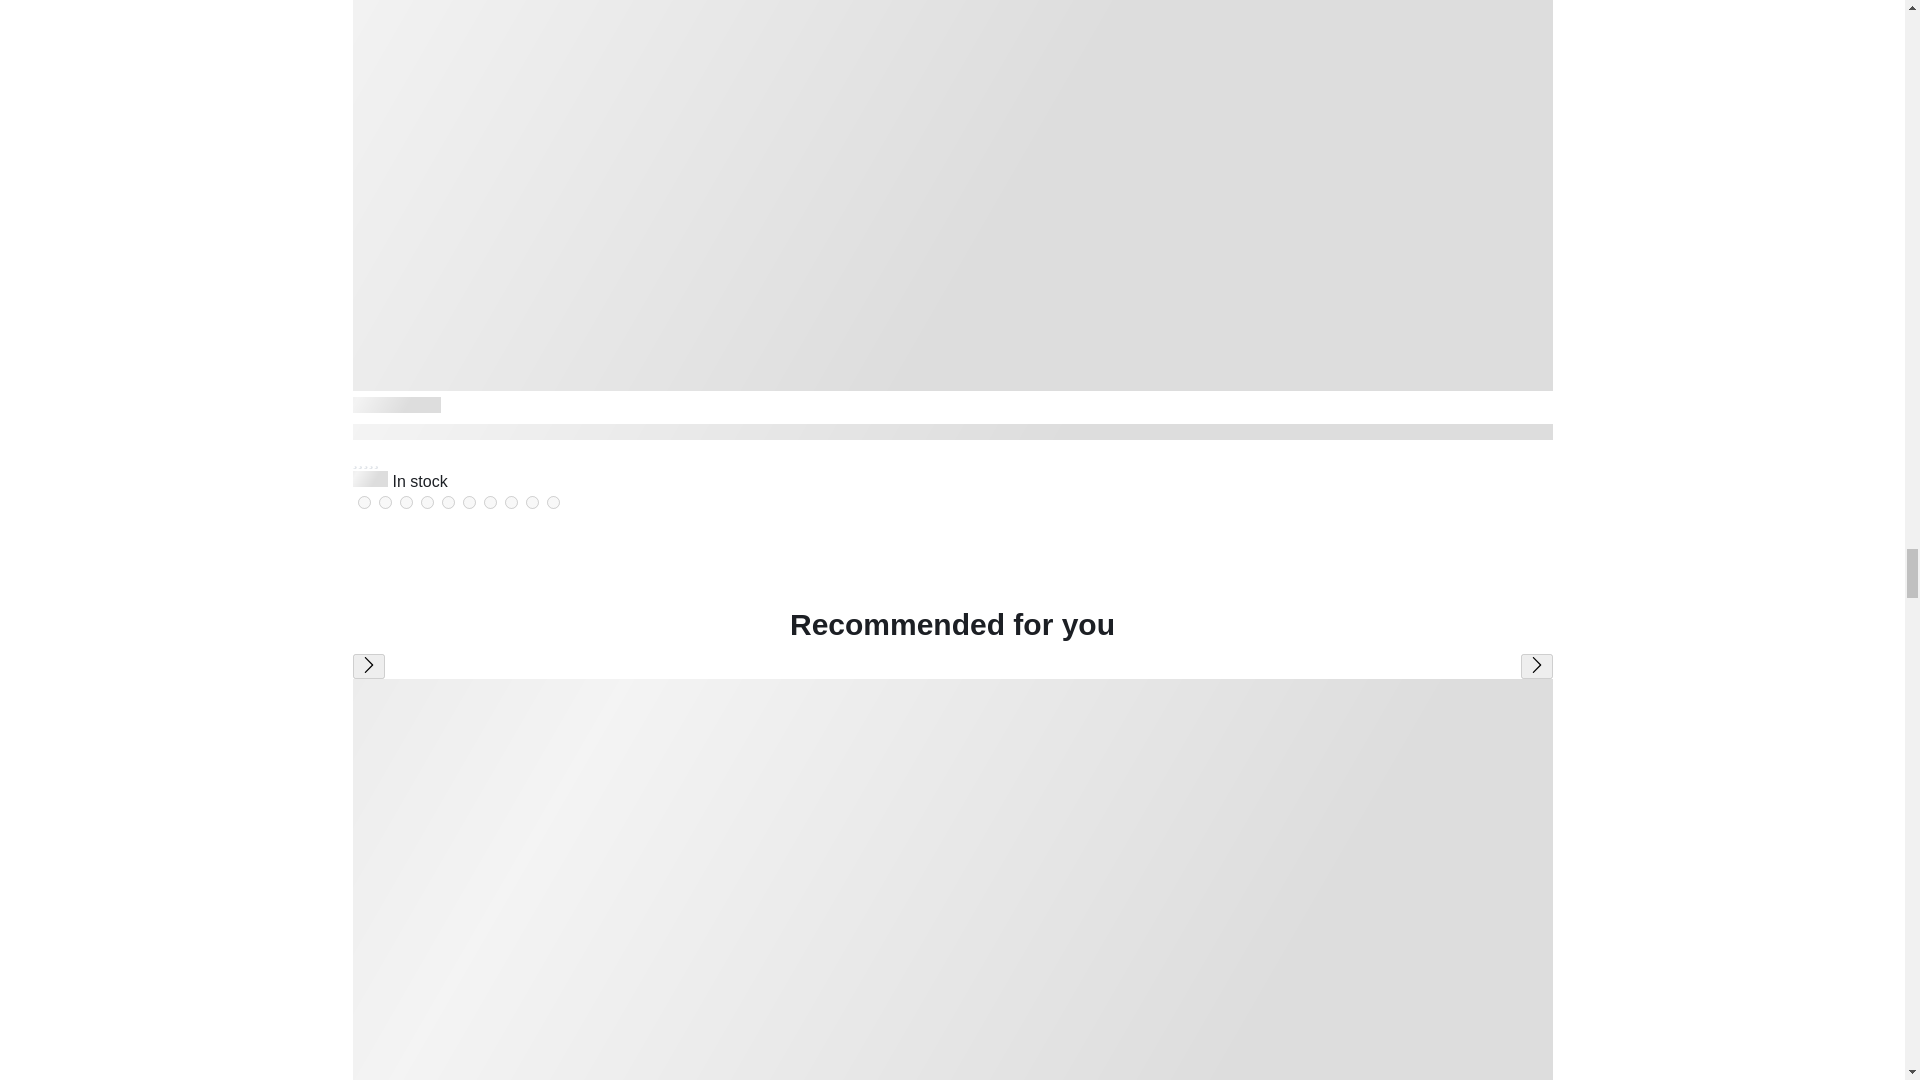 The height and width of the screenshot is (1080, 1920). What do you see at coordinates (532, 502) in the screenshot?
I see `on` at bounding box center [532, 502].